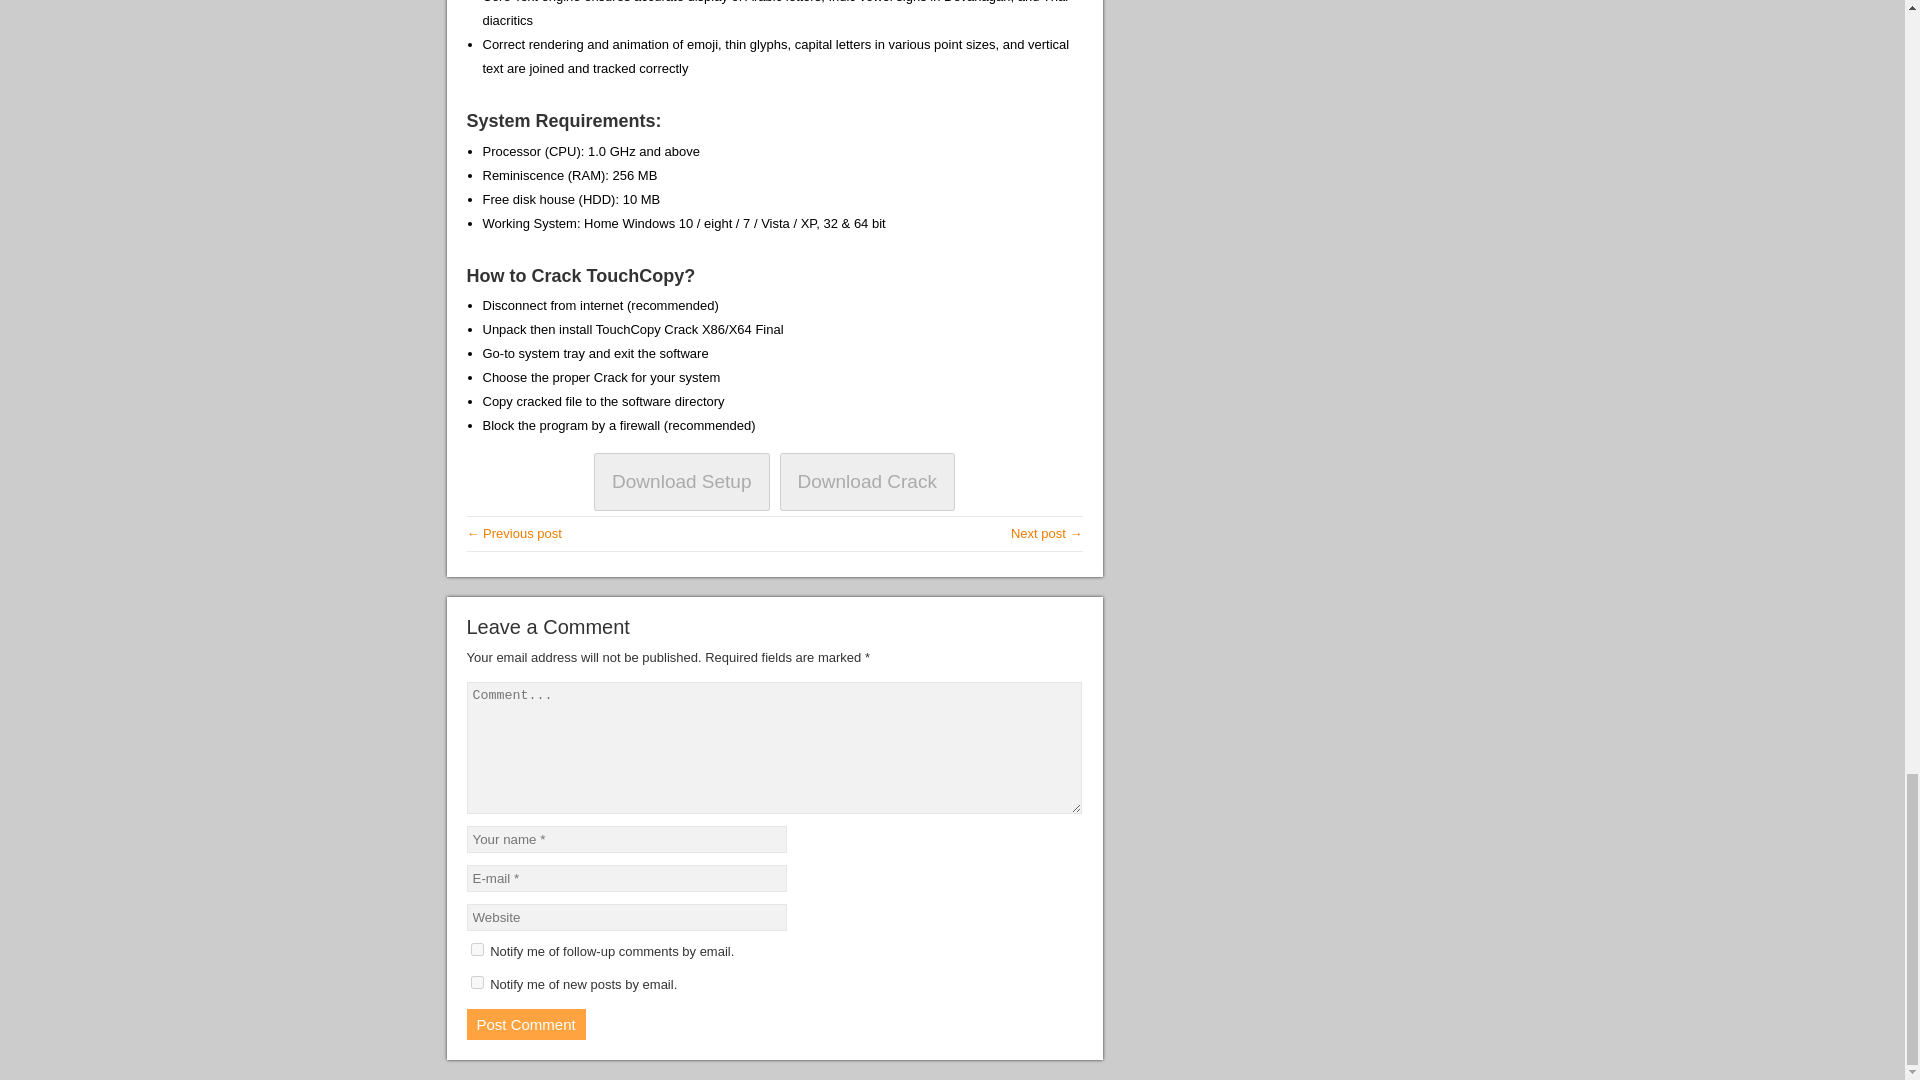 The width and height of the screenshot is (1920, 1080). I want to click on Postbox 7.0.47 Crack Mac, so click(1046, 533).